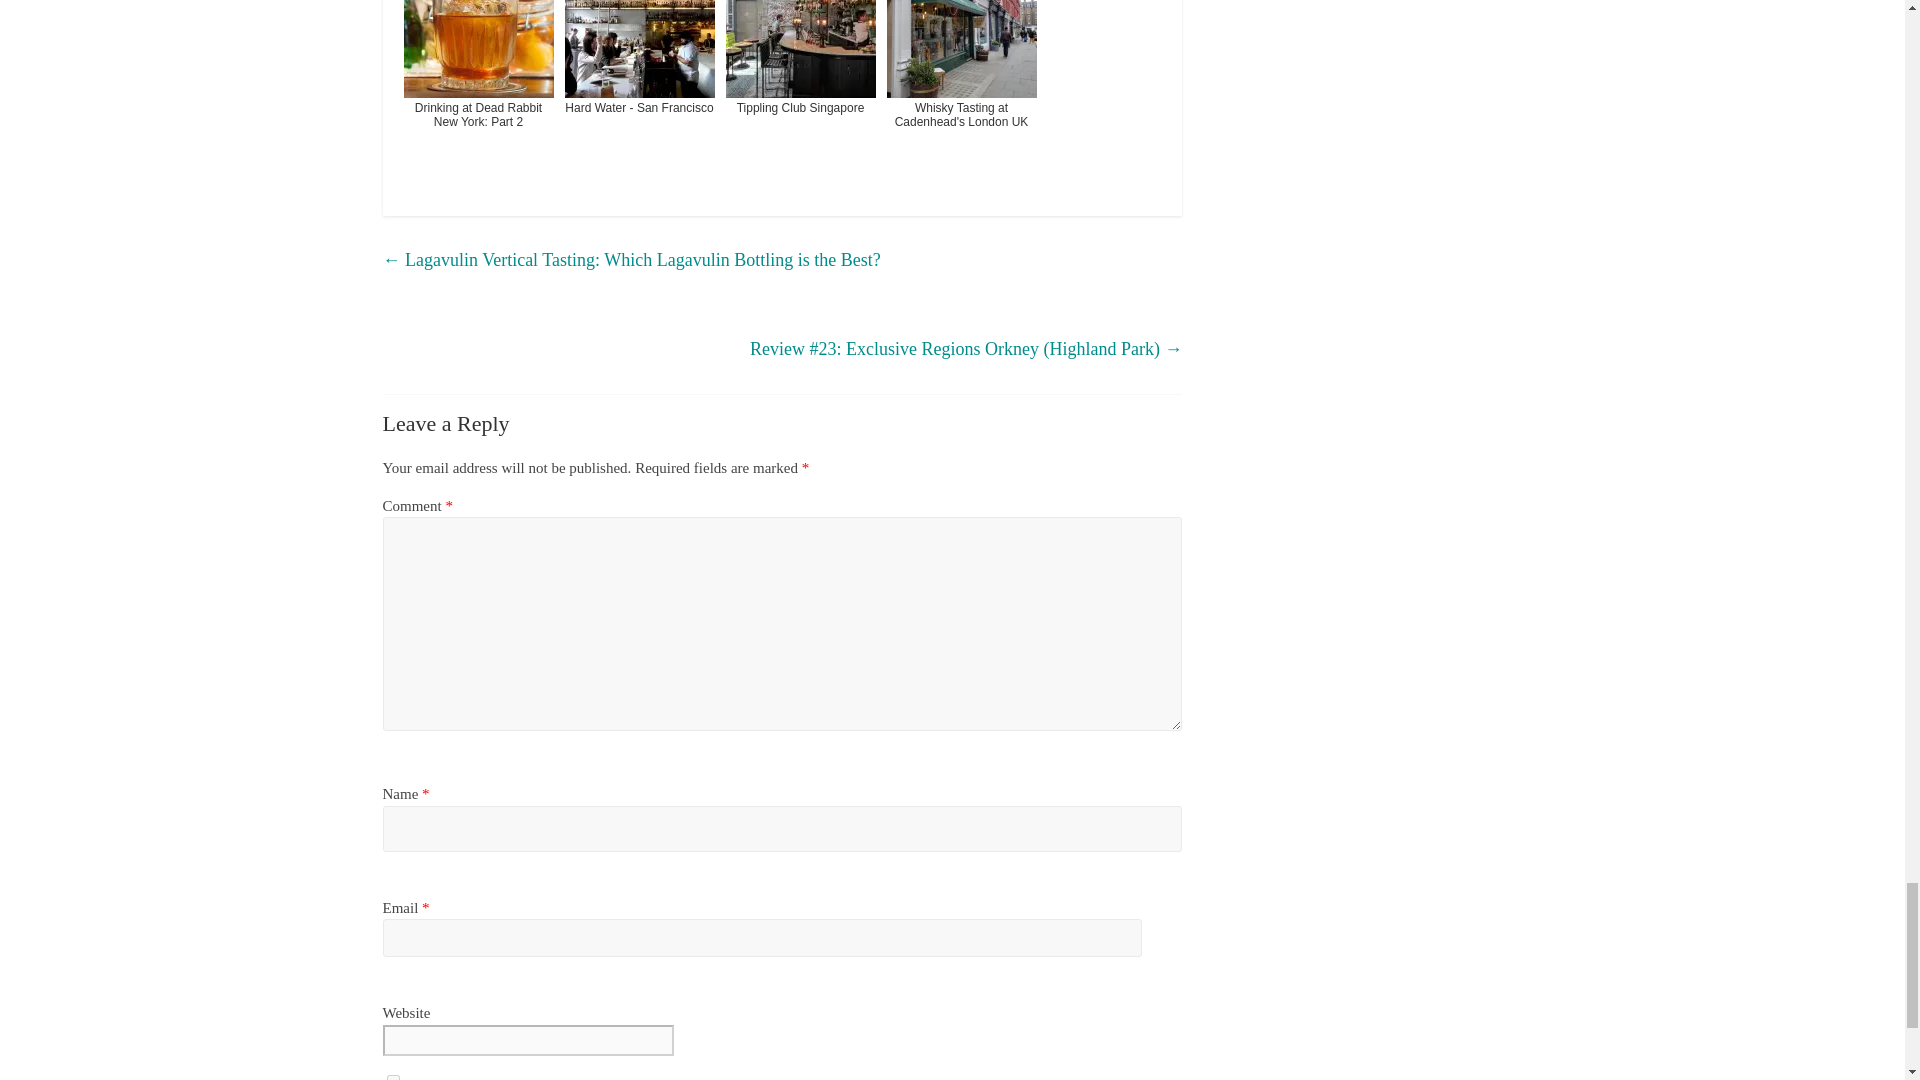  Describe the element at coordinates (392, 1077) in the screenshot. I see `yes` at that location.